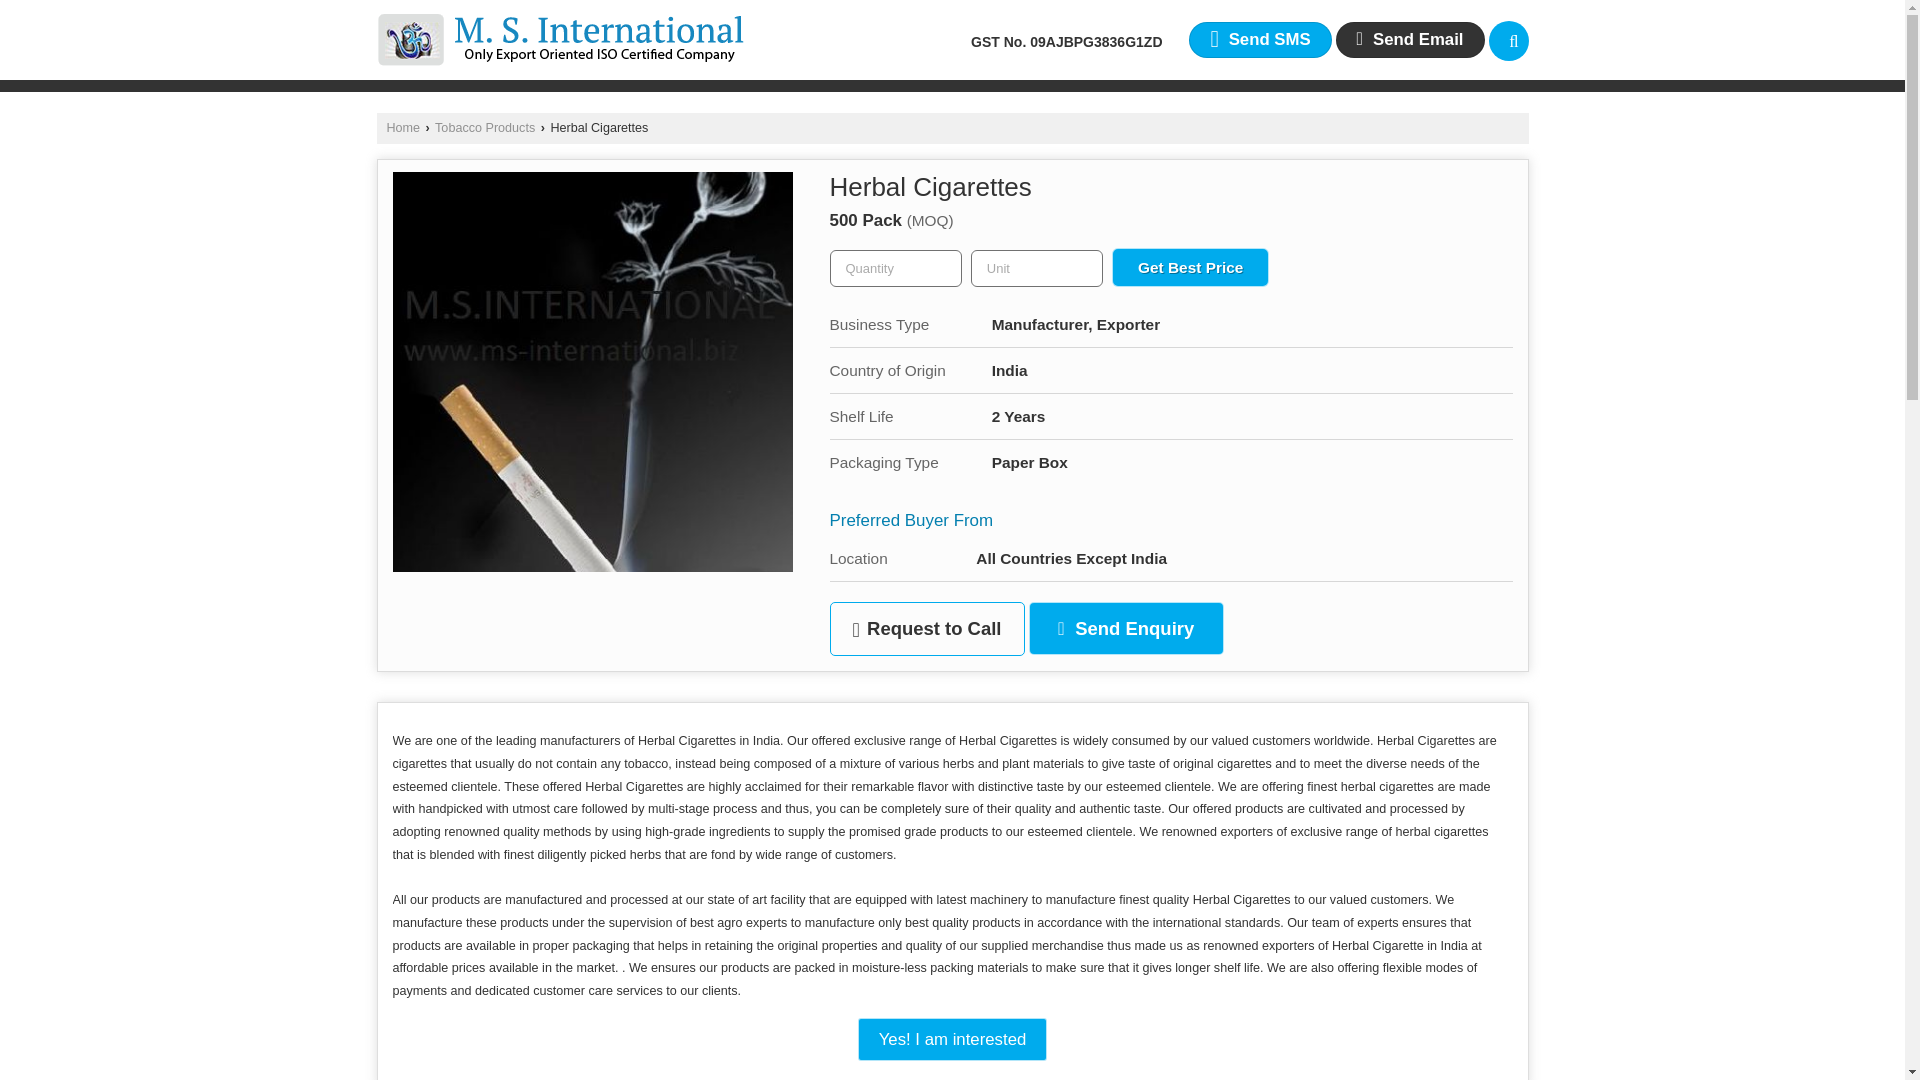 This screenshot has width=1920, height=1080. What do you see at coordinates (560, 39) in the screenshot?
I see `M. S. International` at bounding box center [560, 39].